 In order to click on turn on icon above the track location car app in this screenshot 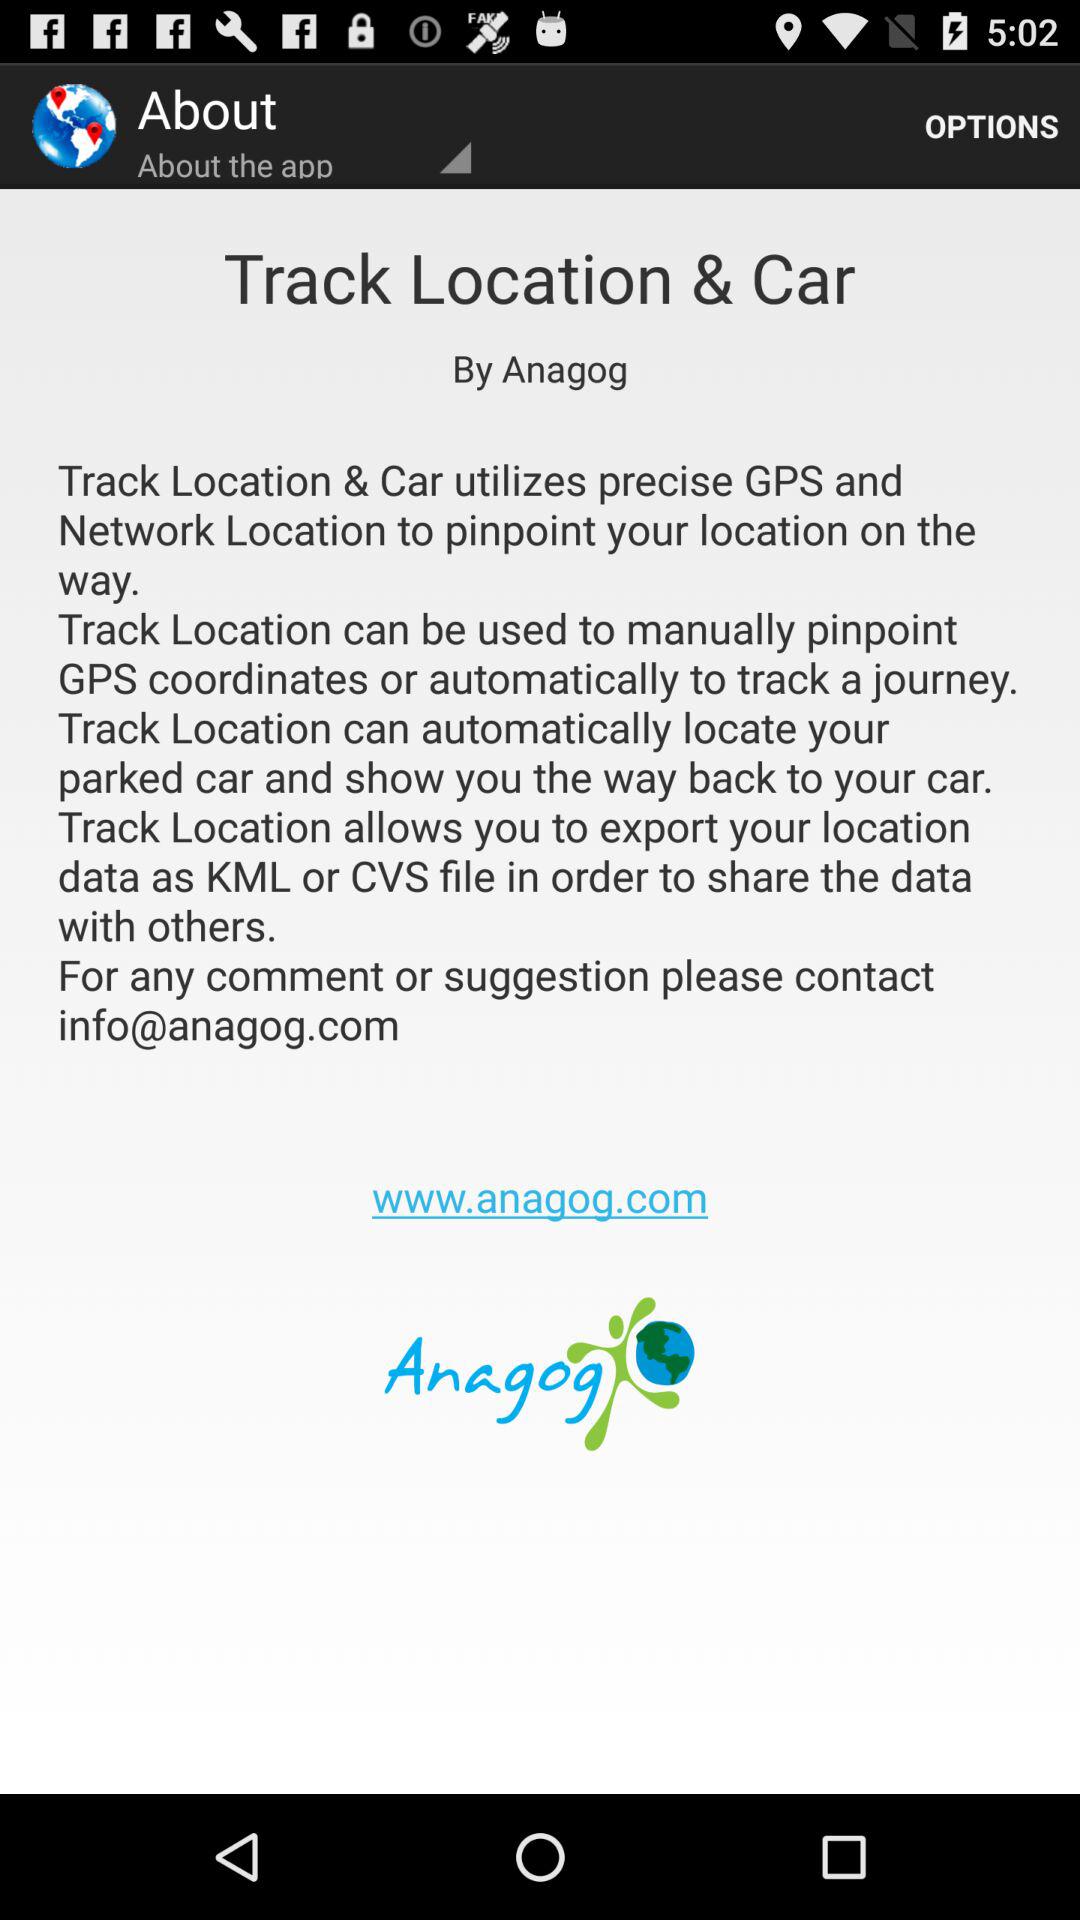, I will do `click(992, 126)`.